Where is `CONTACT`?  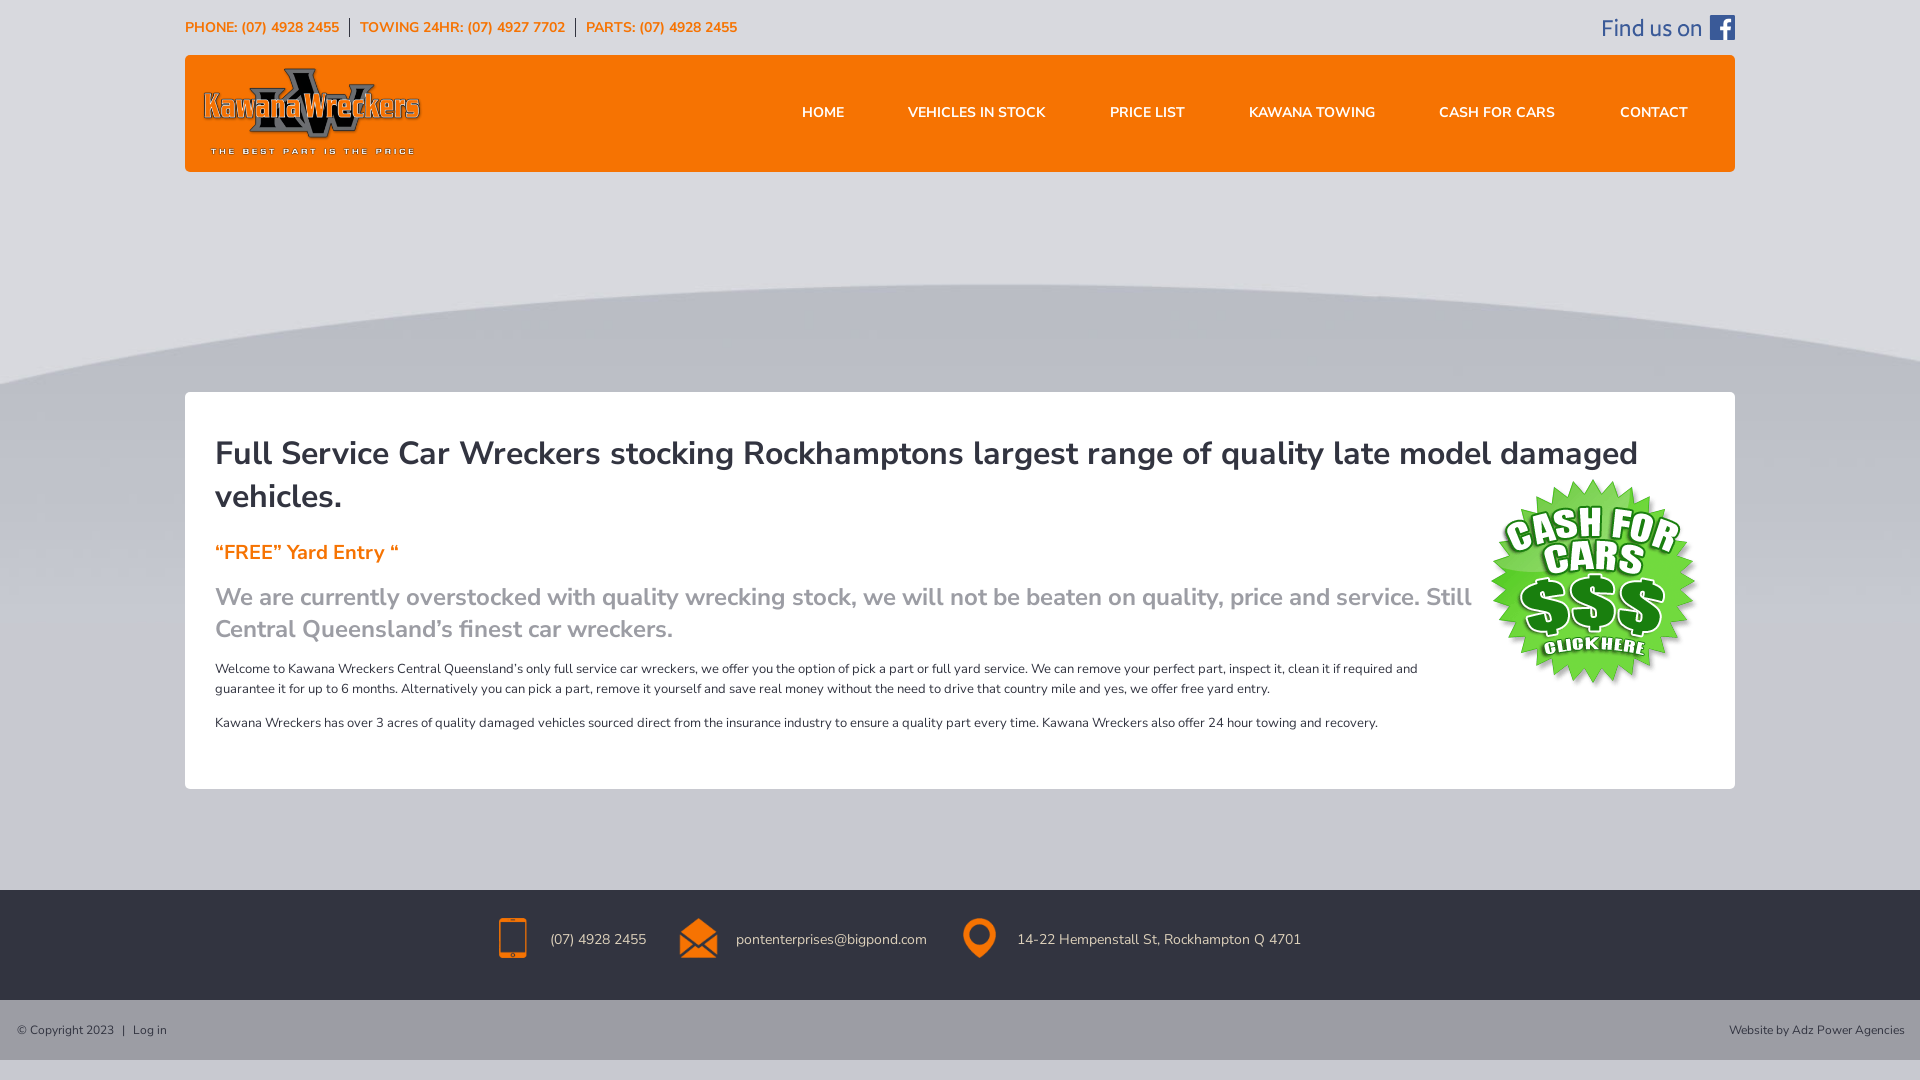 CONTACT is located at coordinates (1654, 114).